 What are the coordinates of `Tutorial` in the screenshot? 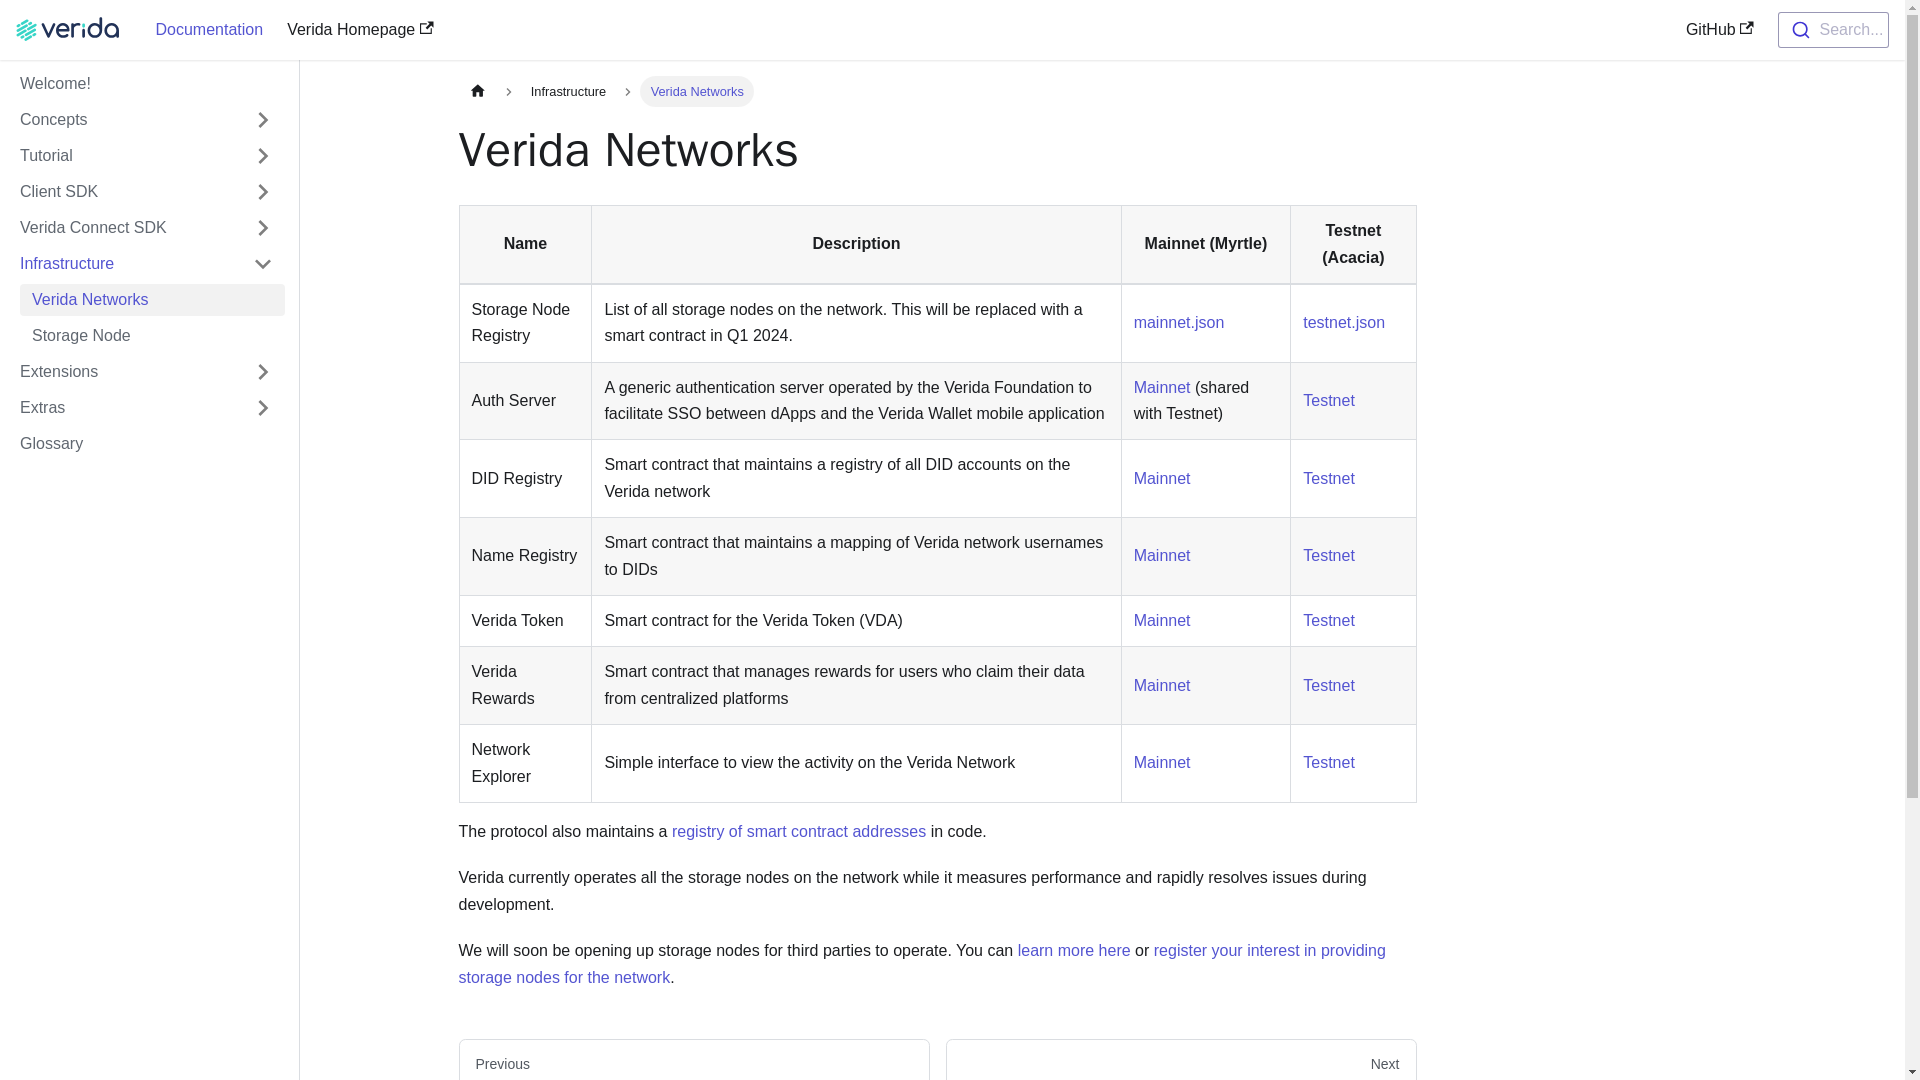 It's located at (146, 156).